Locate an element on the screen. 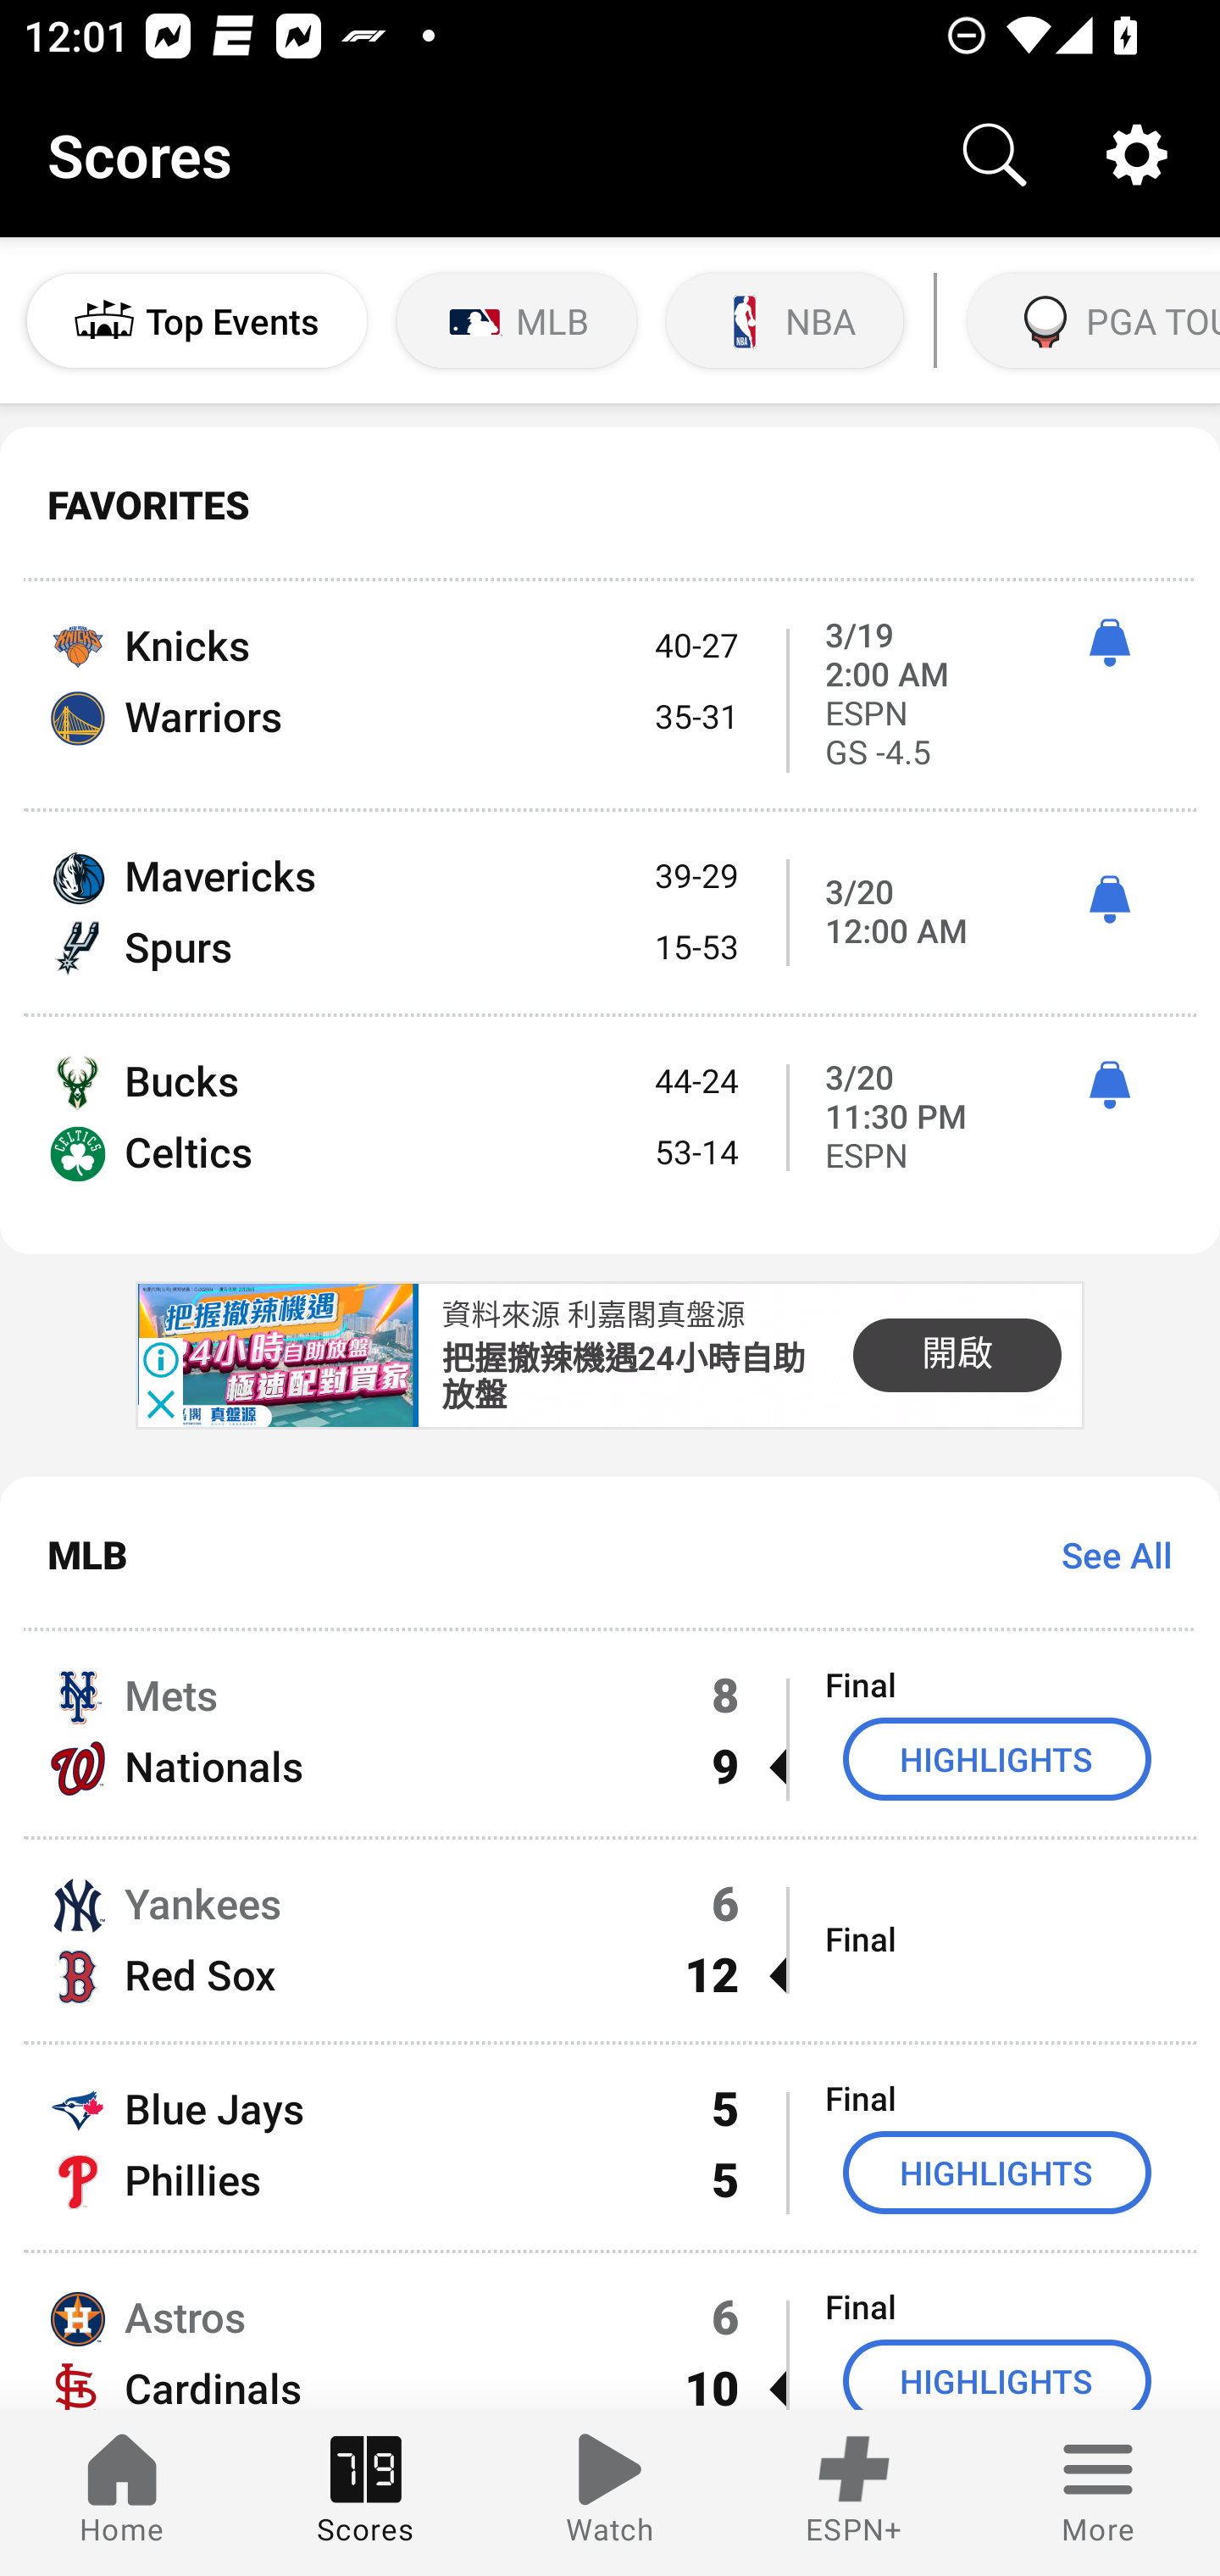 The width and height of the screenshot is (1220, 2576). See All is located at coordinates (1105, 1554).